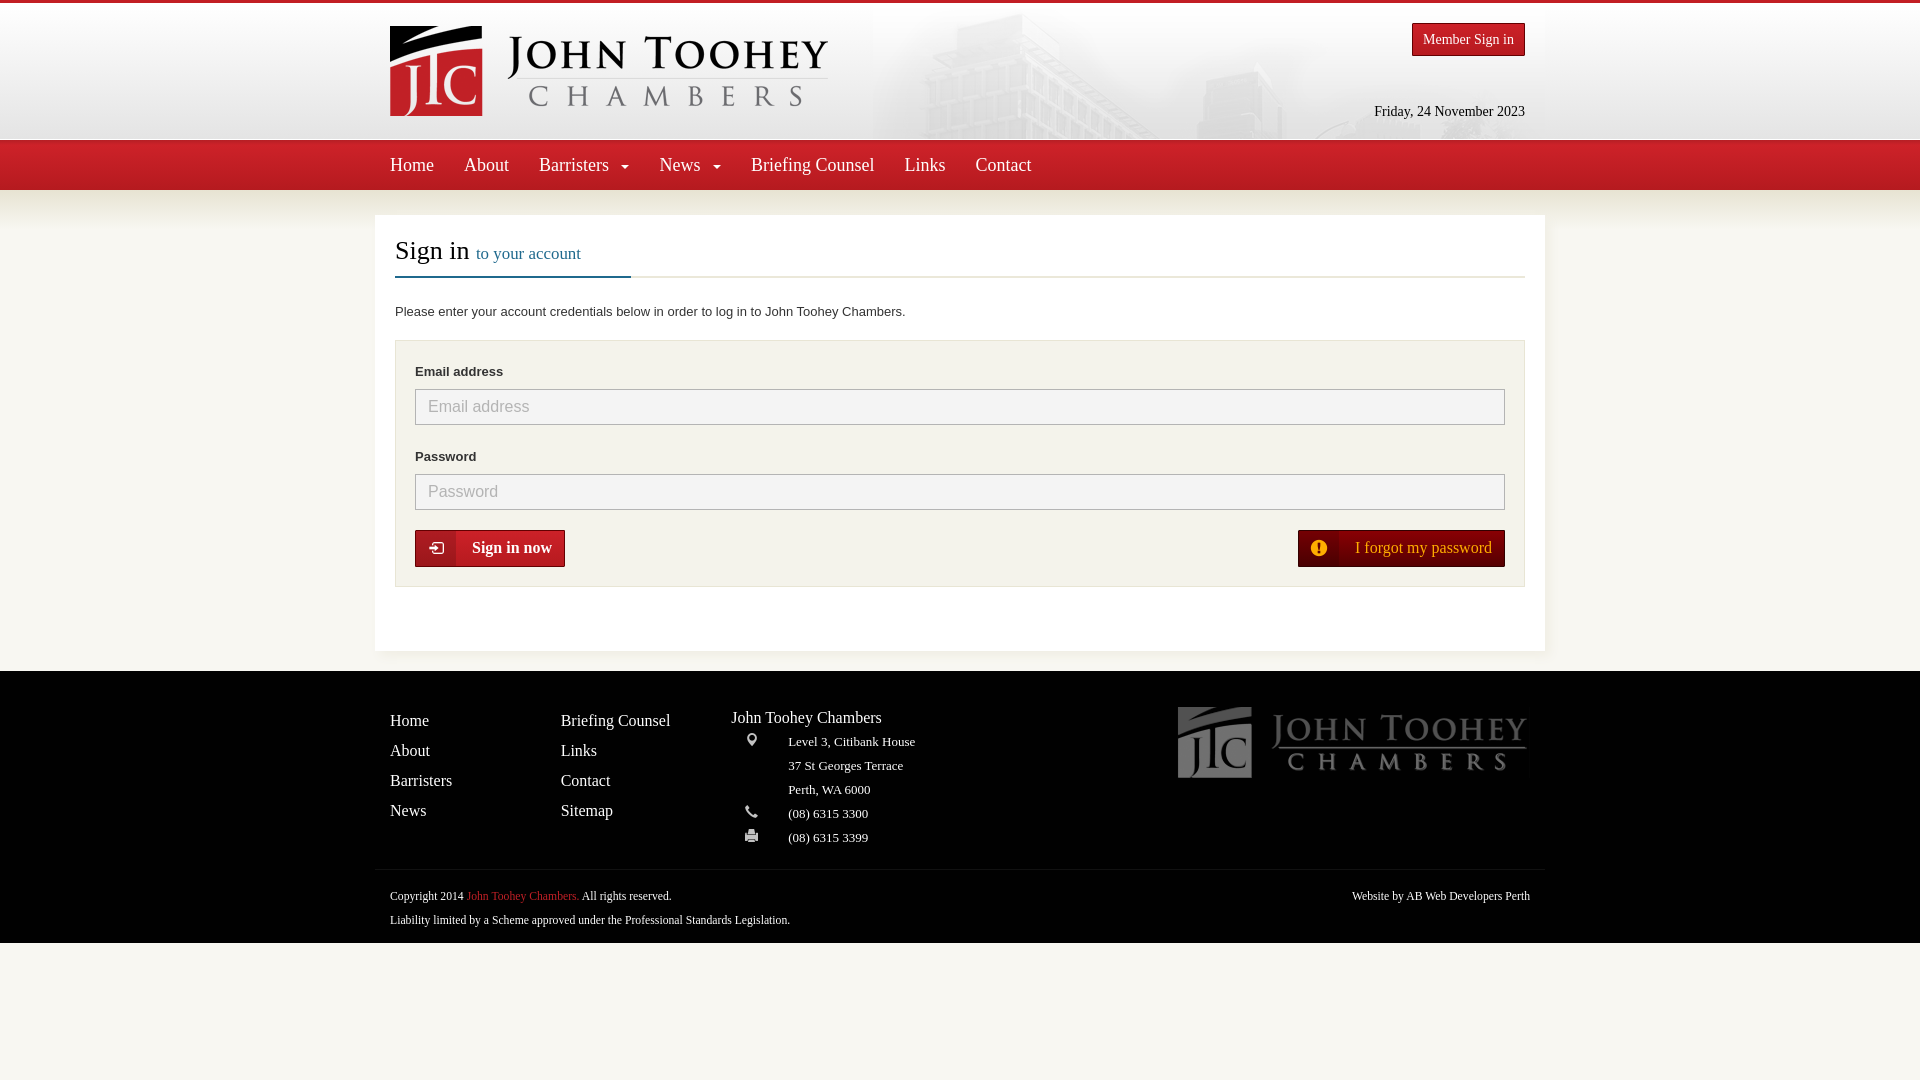 This screenshot has height=1080, width=1920. What do you see at coordinates (584, 165) in the screenshot?
I see `Barristers` at bounding box center [584, 165].